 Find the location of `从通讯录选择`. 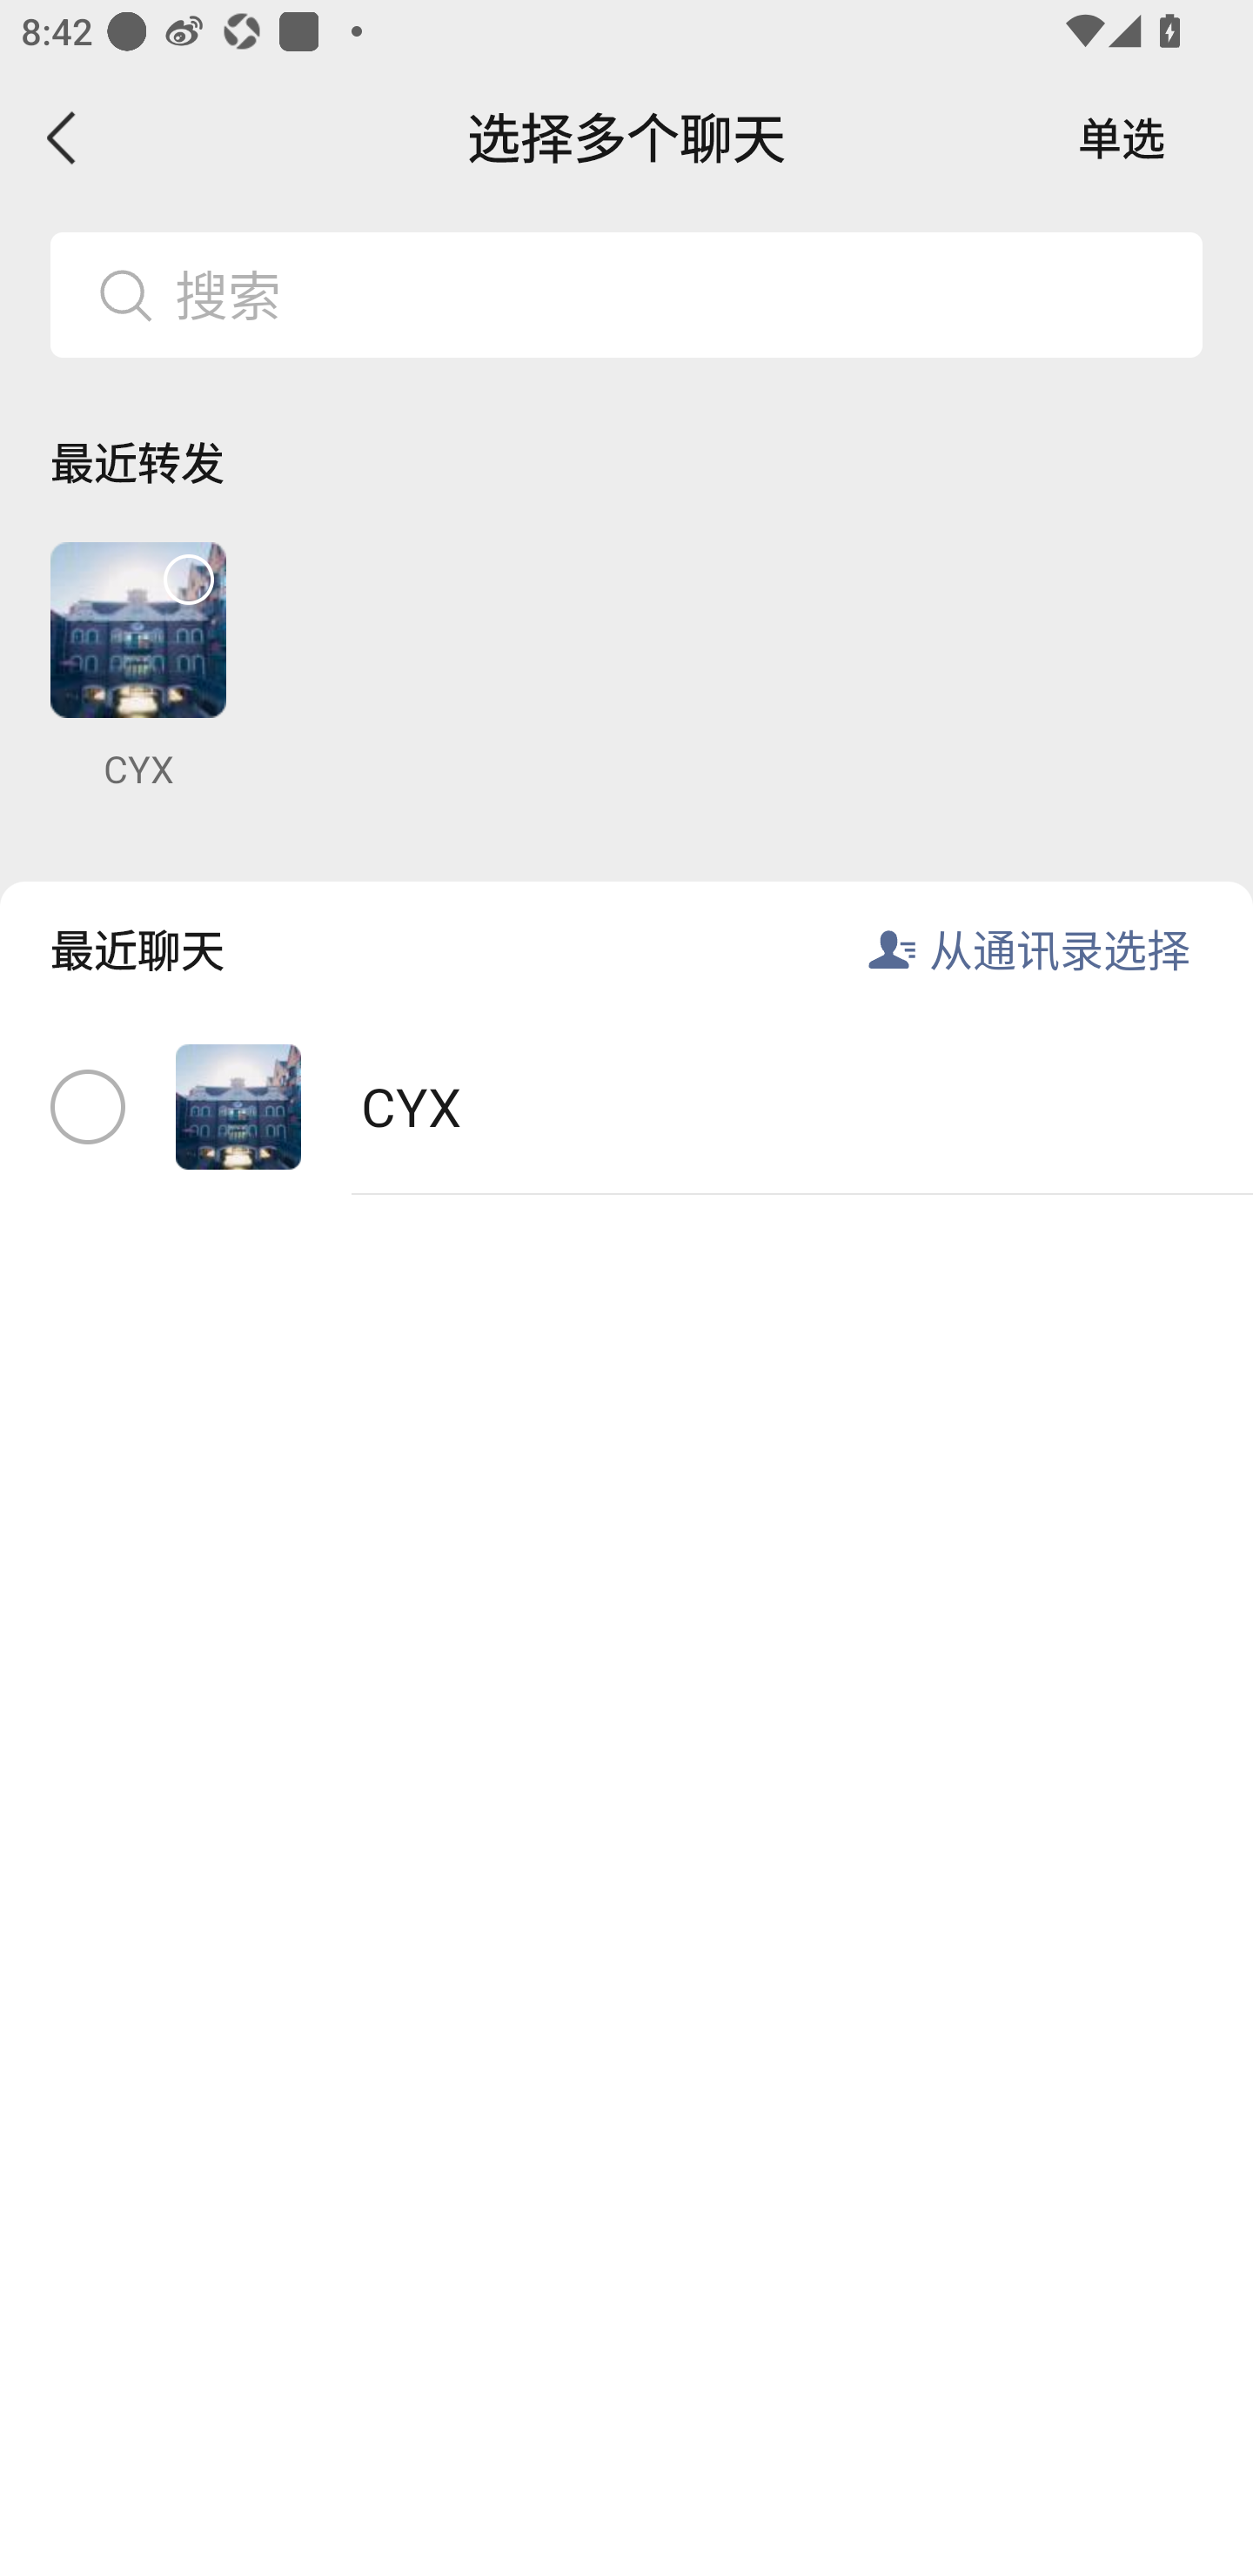

从通讯录选择 is located at coordinates (1060, 949).